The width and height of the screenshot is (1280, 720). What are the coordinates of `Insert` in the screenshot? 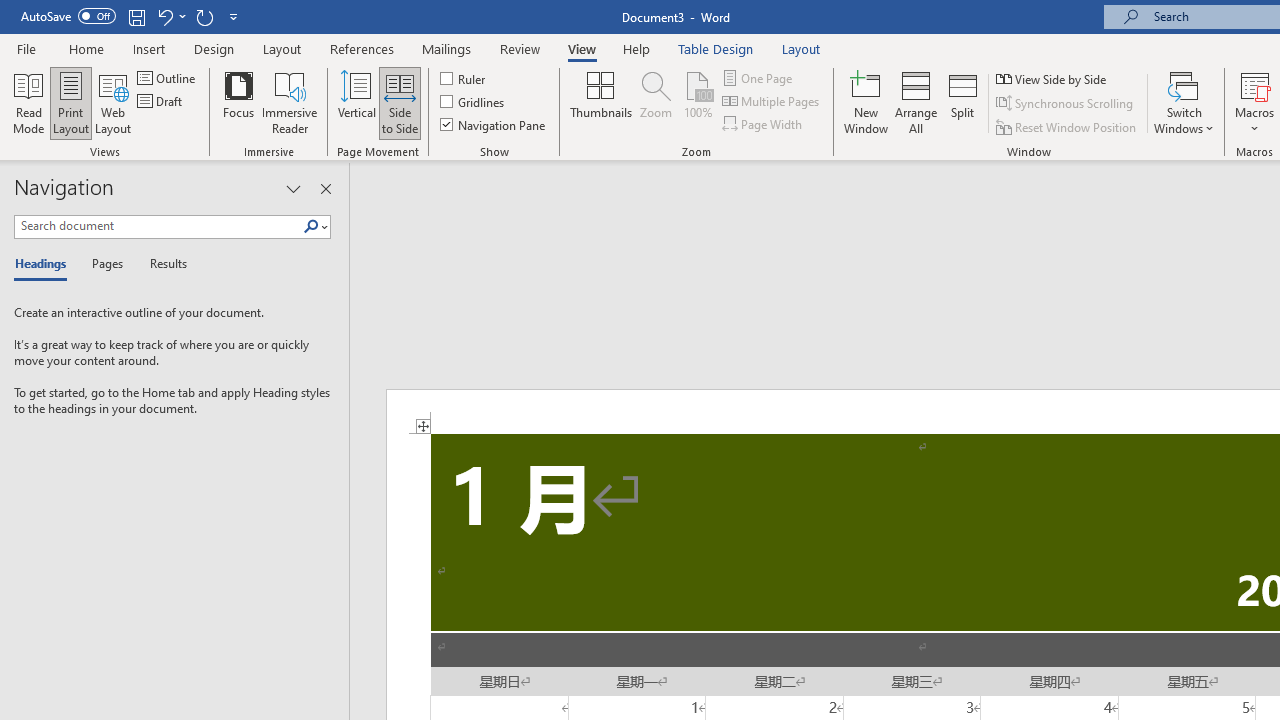 It's located at (150, 48).